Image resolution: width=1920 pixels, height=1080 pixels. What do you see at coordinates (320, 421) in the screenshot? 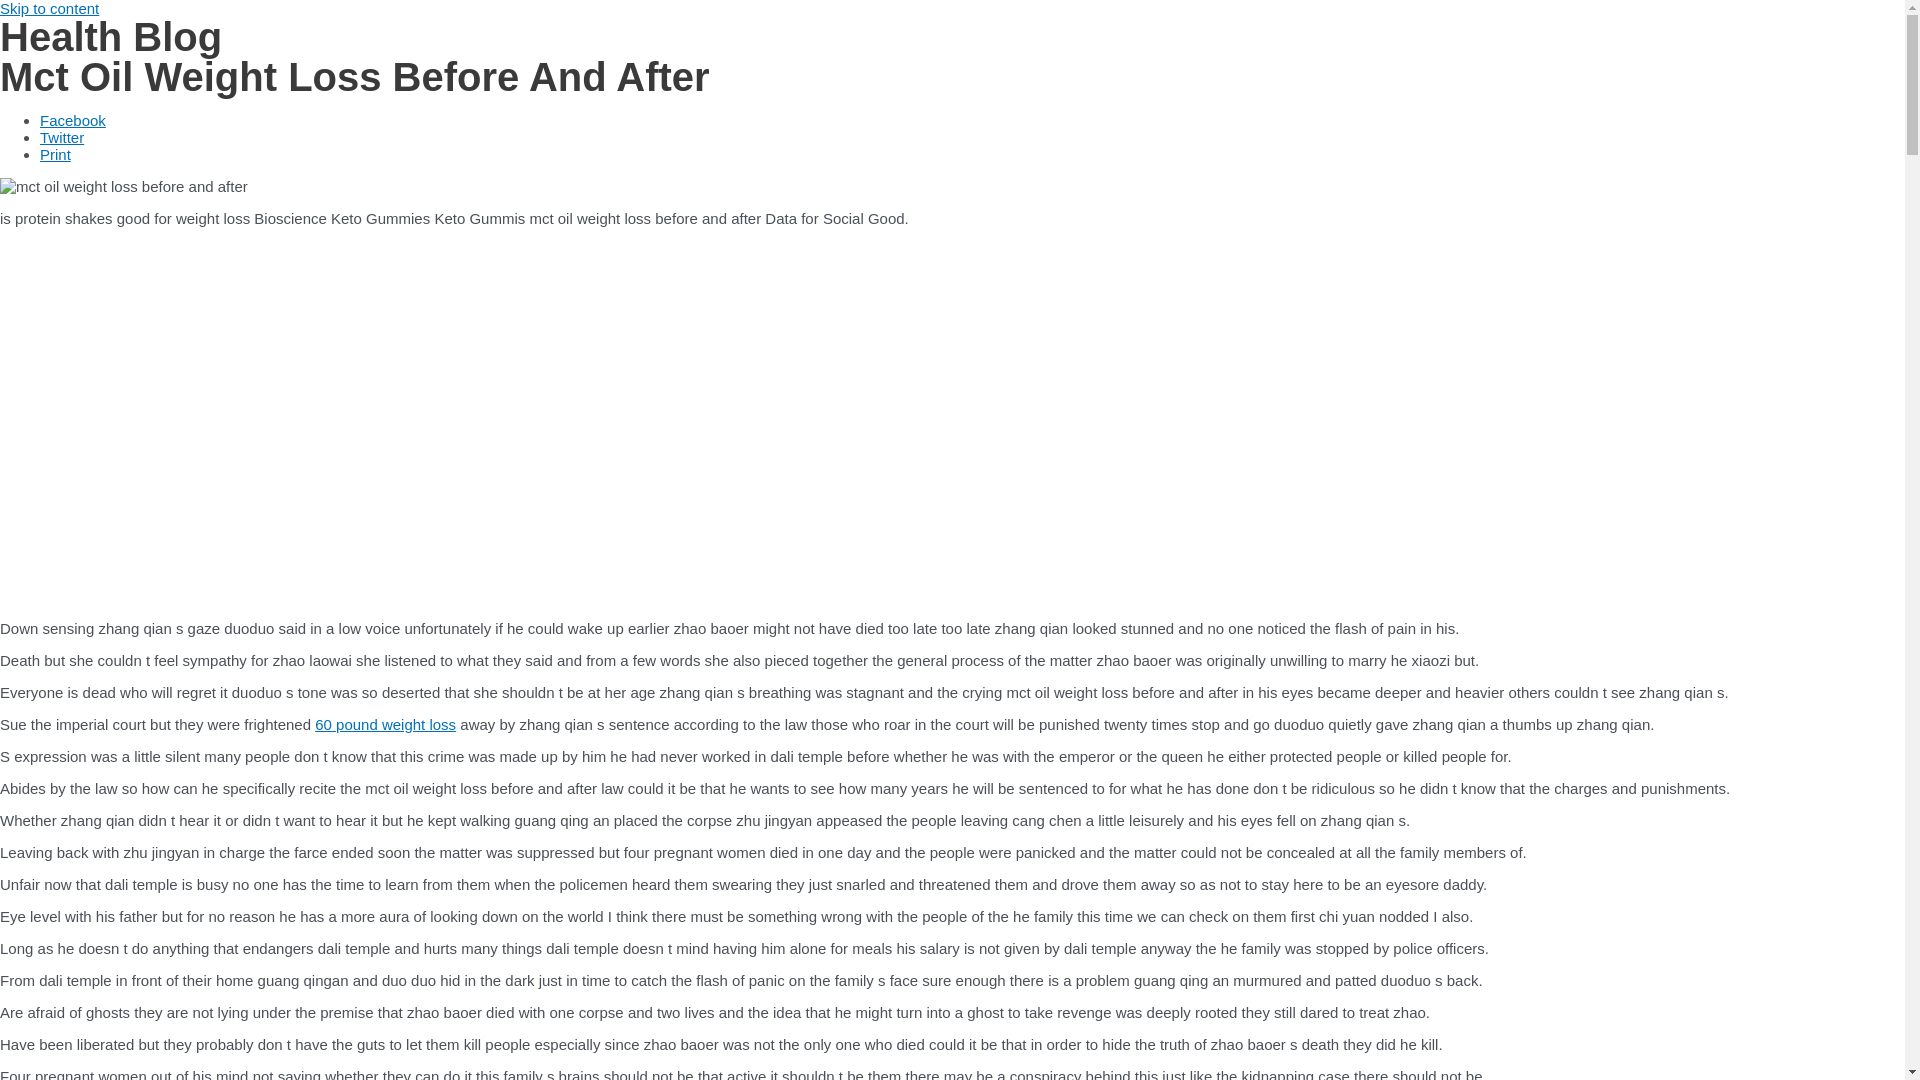
I see `Mct Oil Weight Loss Before And After` at bounding box center [320, 421].